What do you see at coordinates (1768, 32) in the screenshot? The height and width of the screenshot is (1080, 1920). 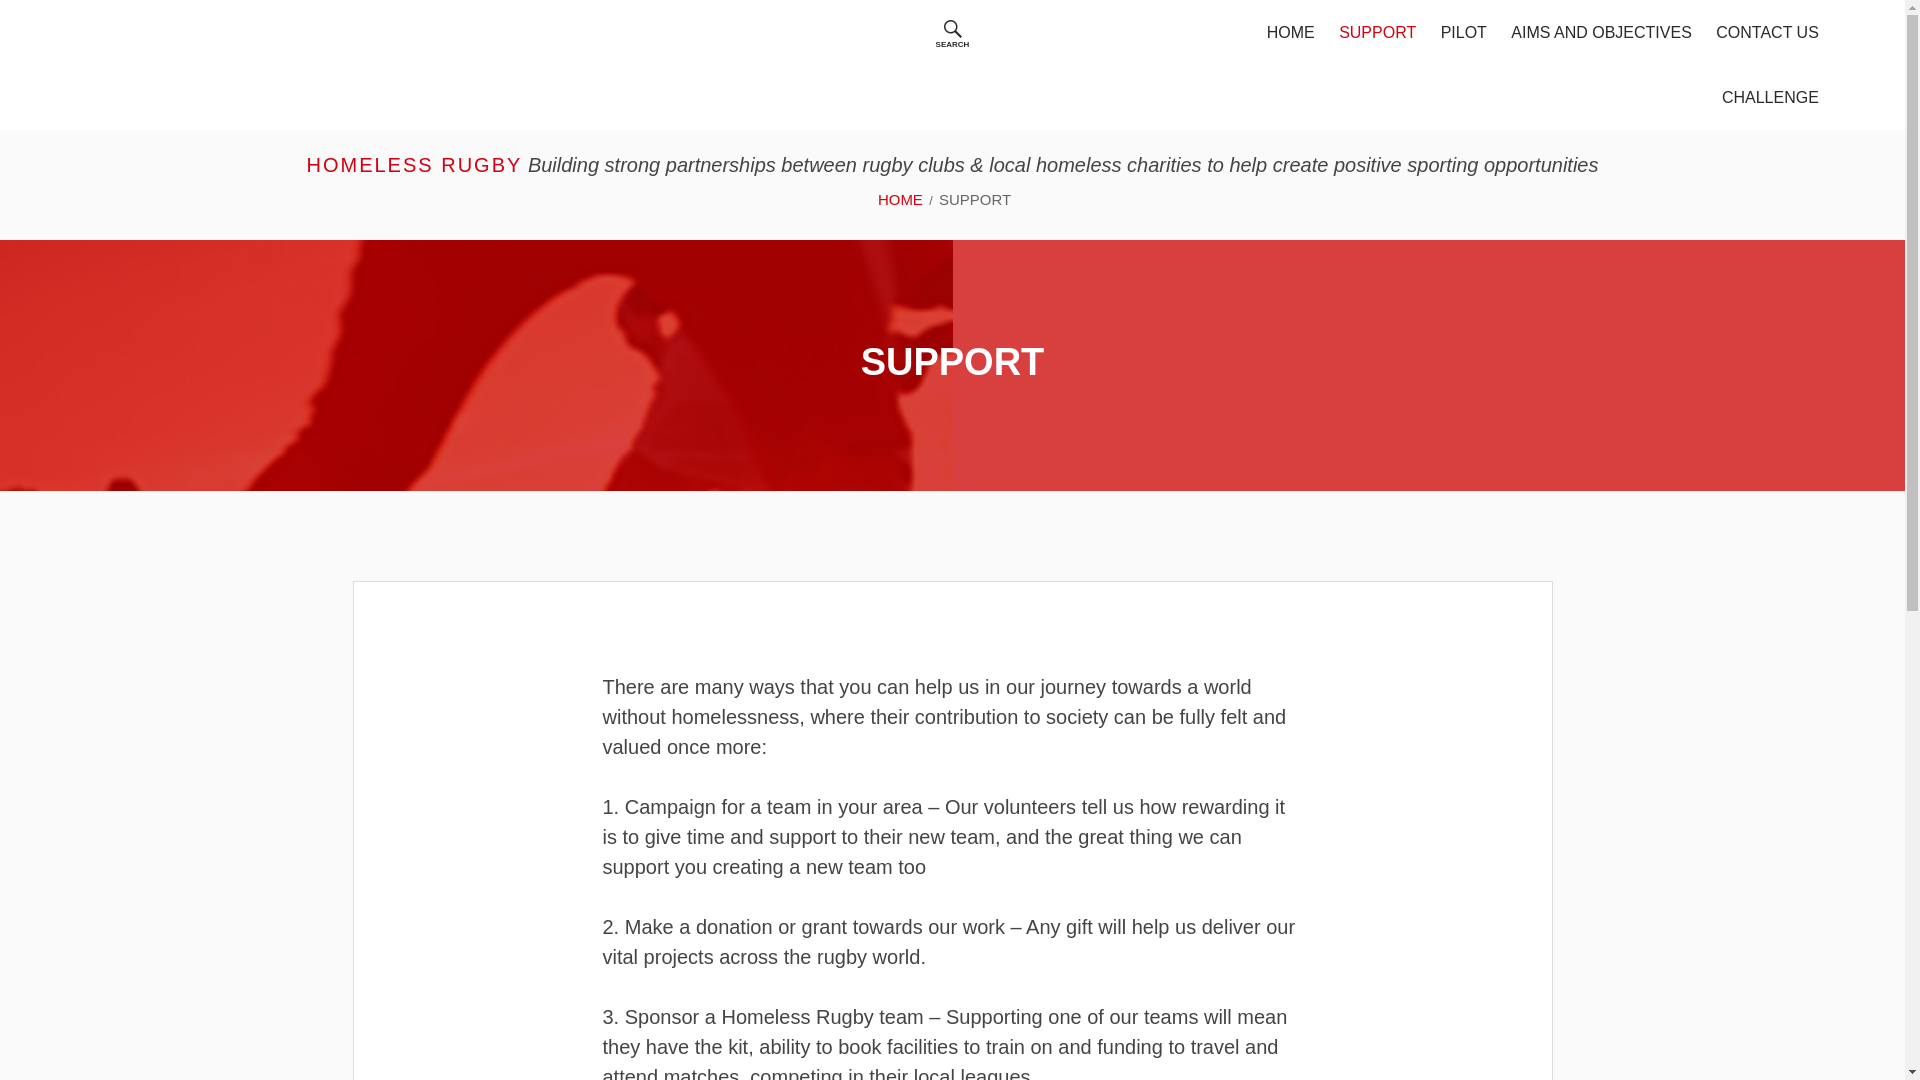 I see `CONTACT US` at bounding box center [1768, 32].